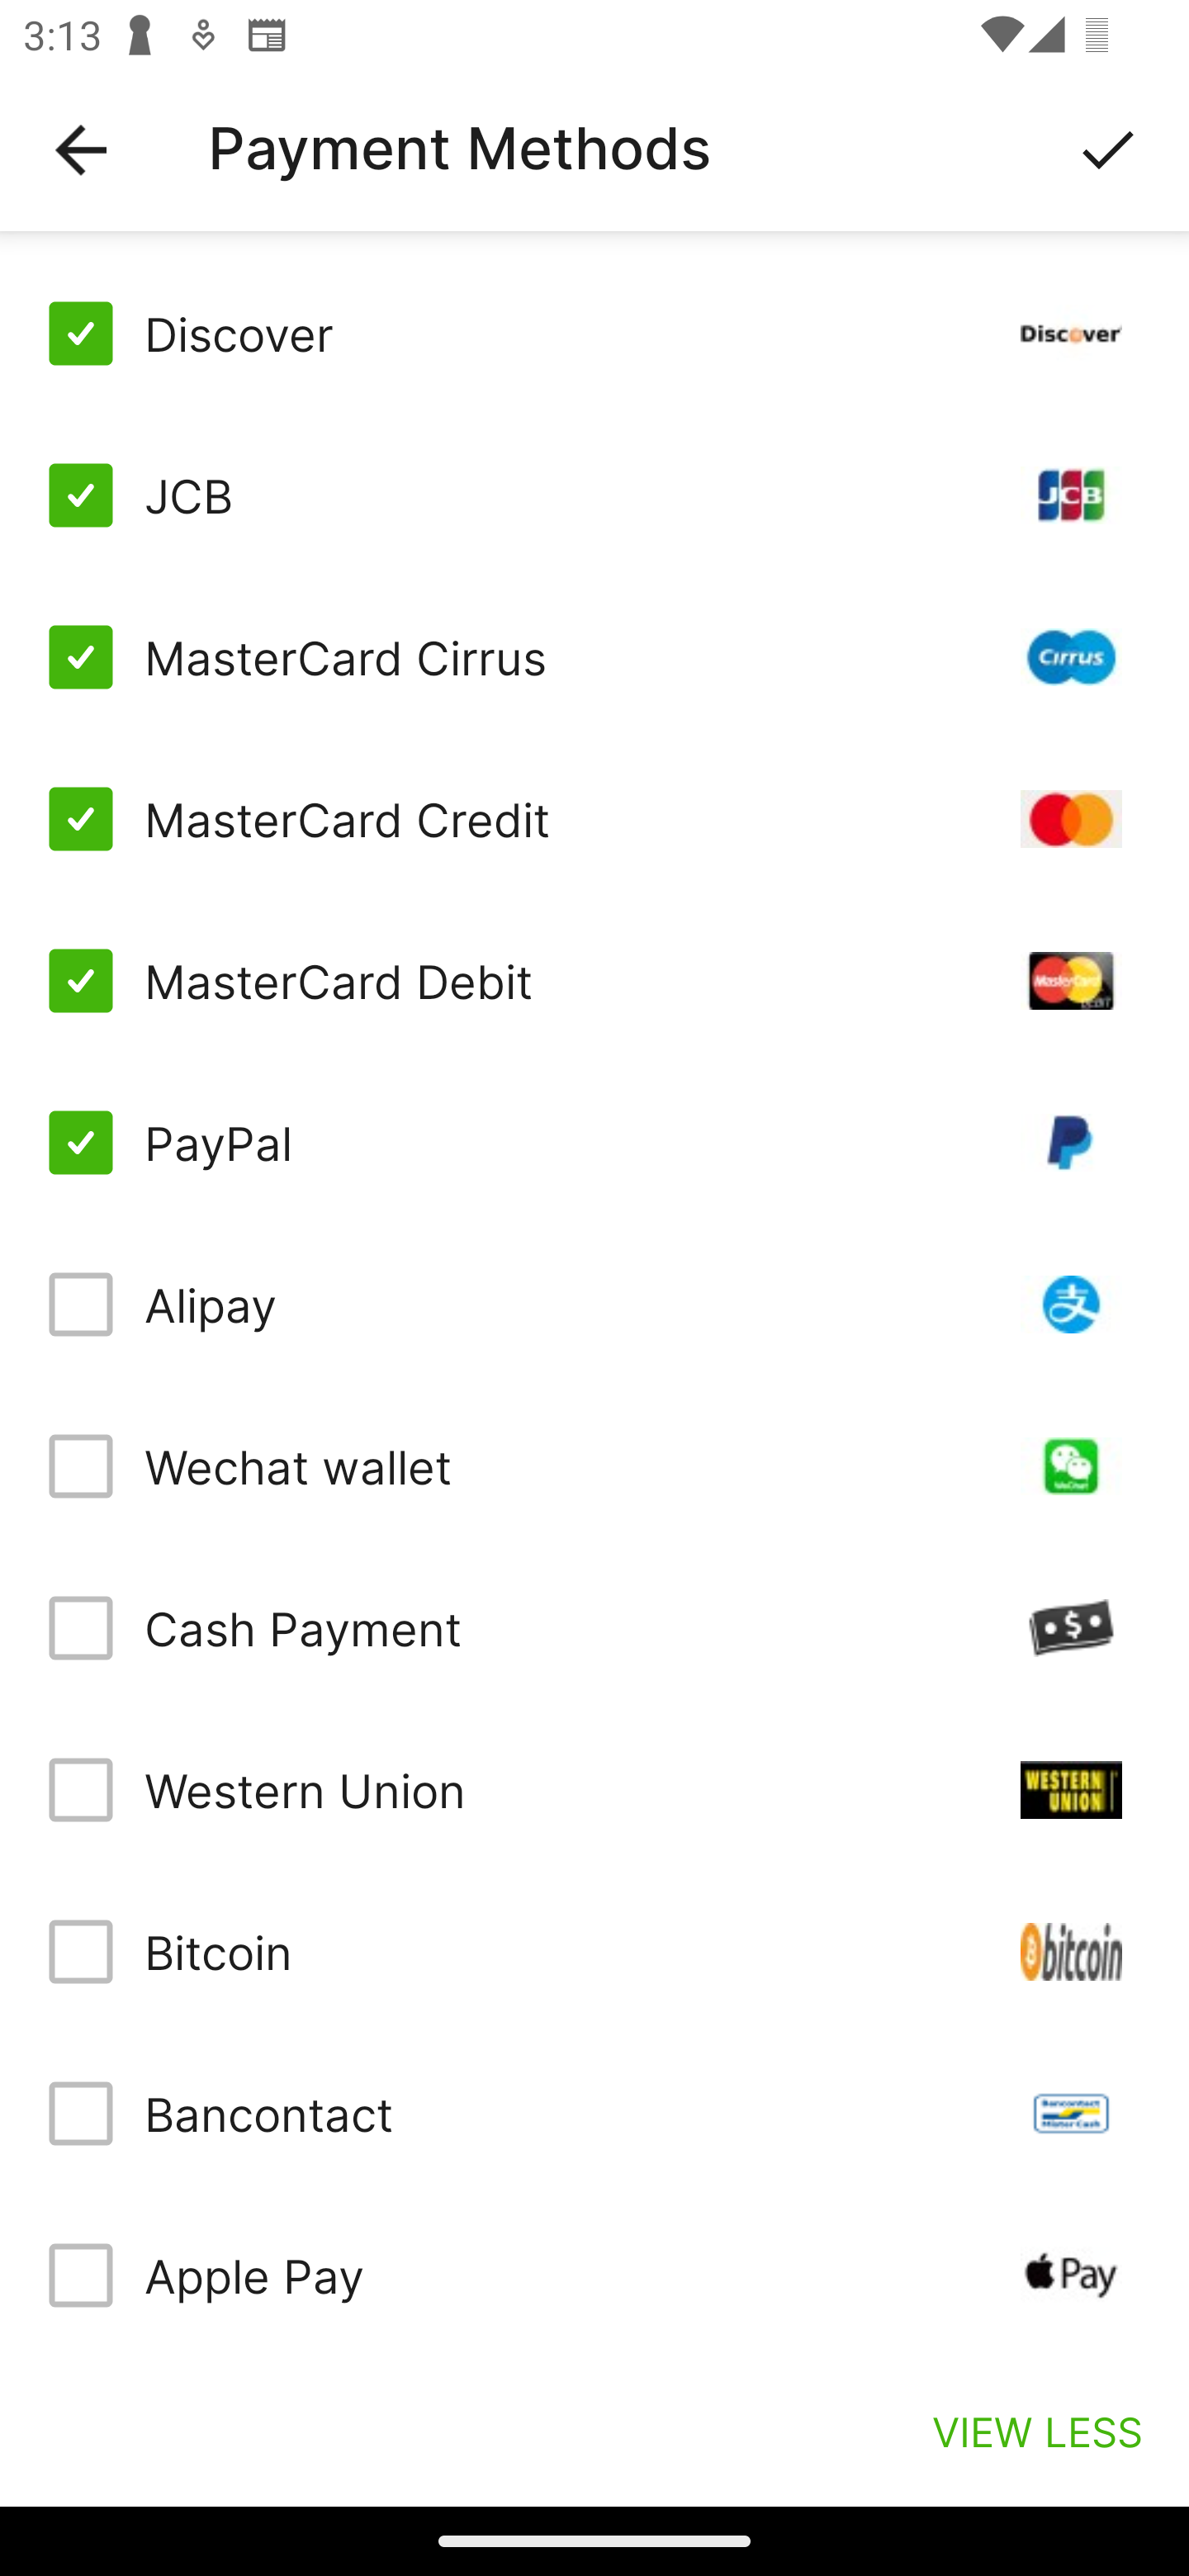 This screenshot has width=1189, height=2576. What do you see at coordinates (594, 334) in the screenshot?
I see `Discover` at bounding box center [594, 334].